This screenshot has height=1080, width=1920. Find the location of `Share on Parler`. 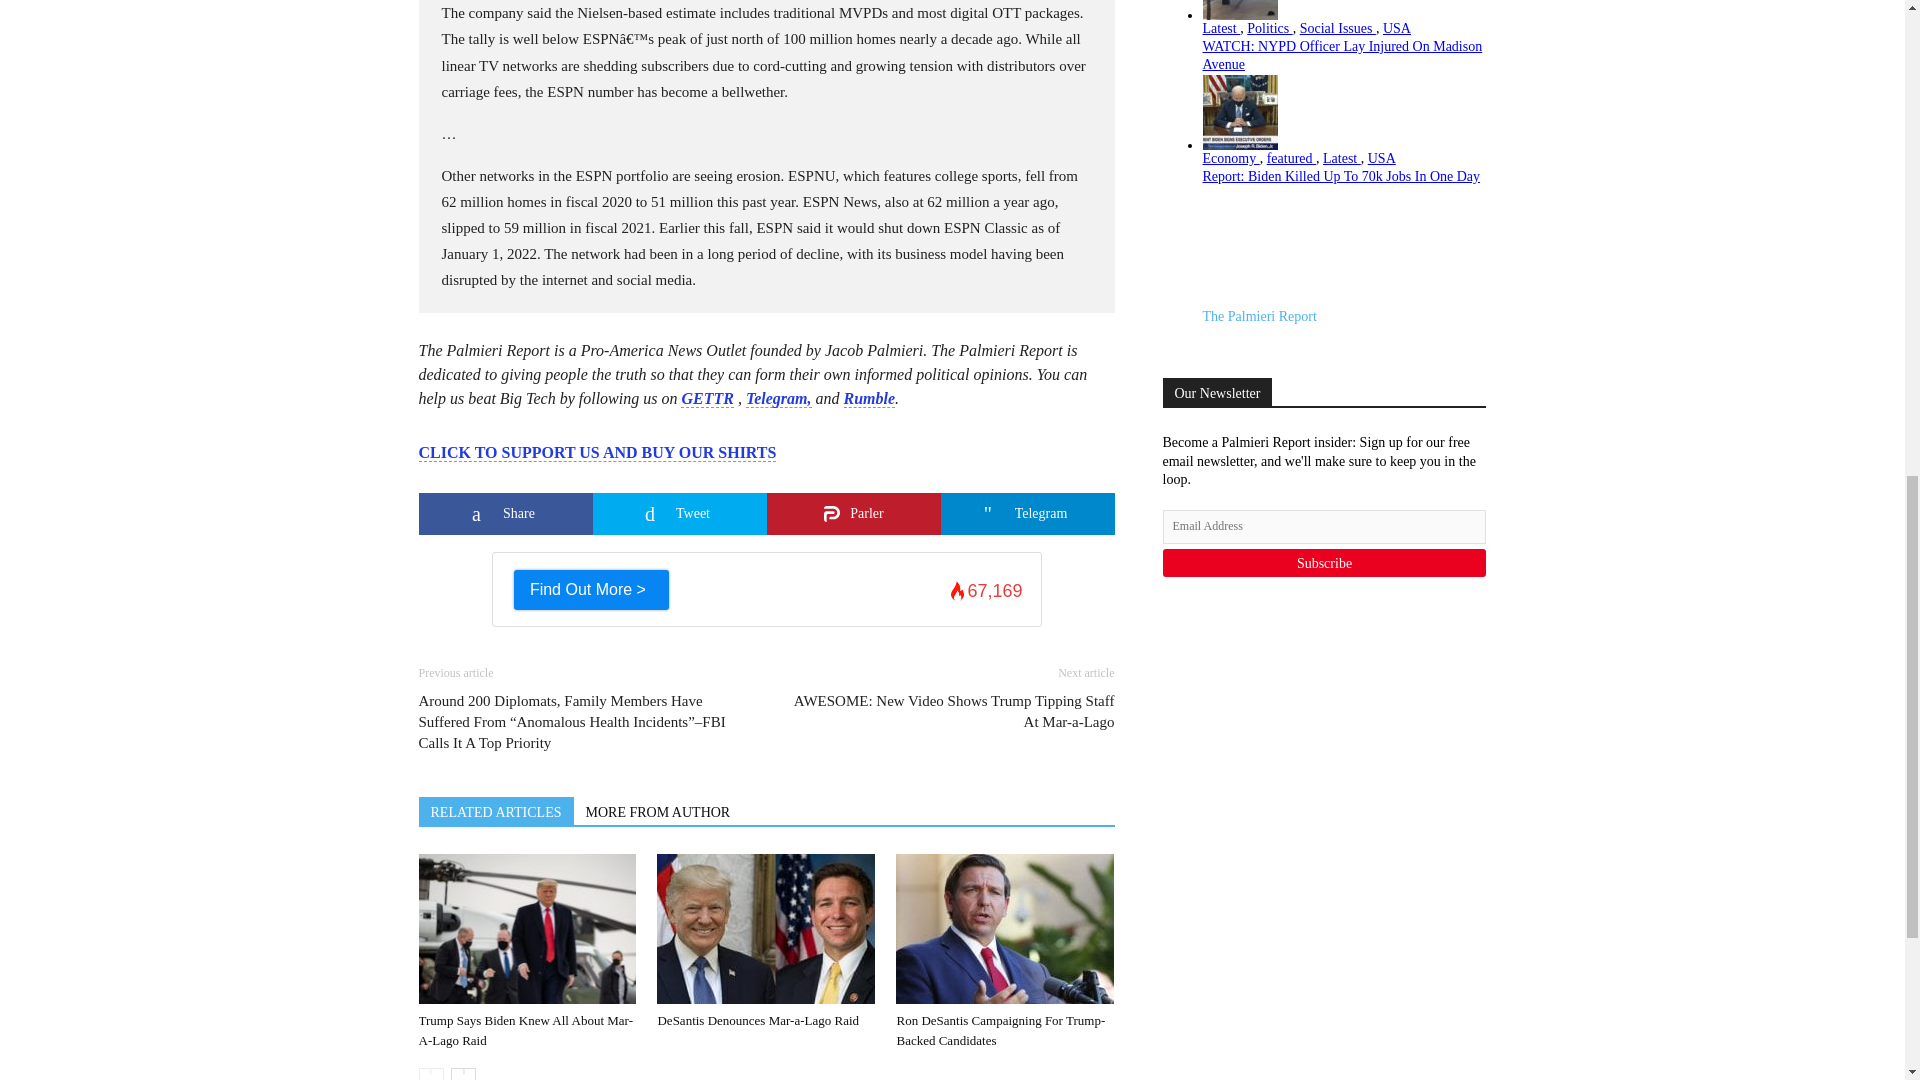

Share on Parler is located at coordinates (853, 513).